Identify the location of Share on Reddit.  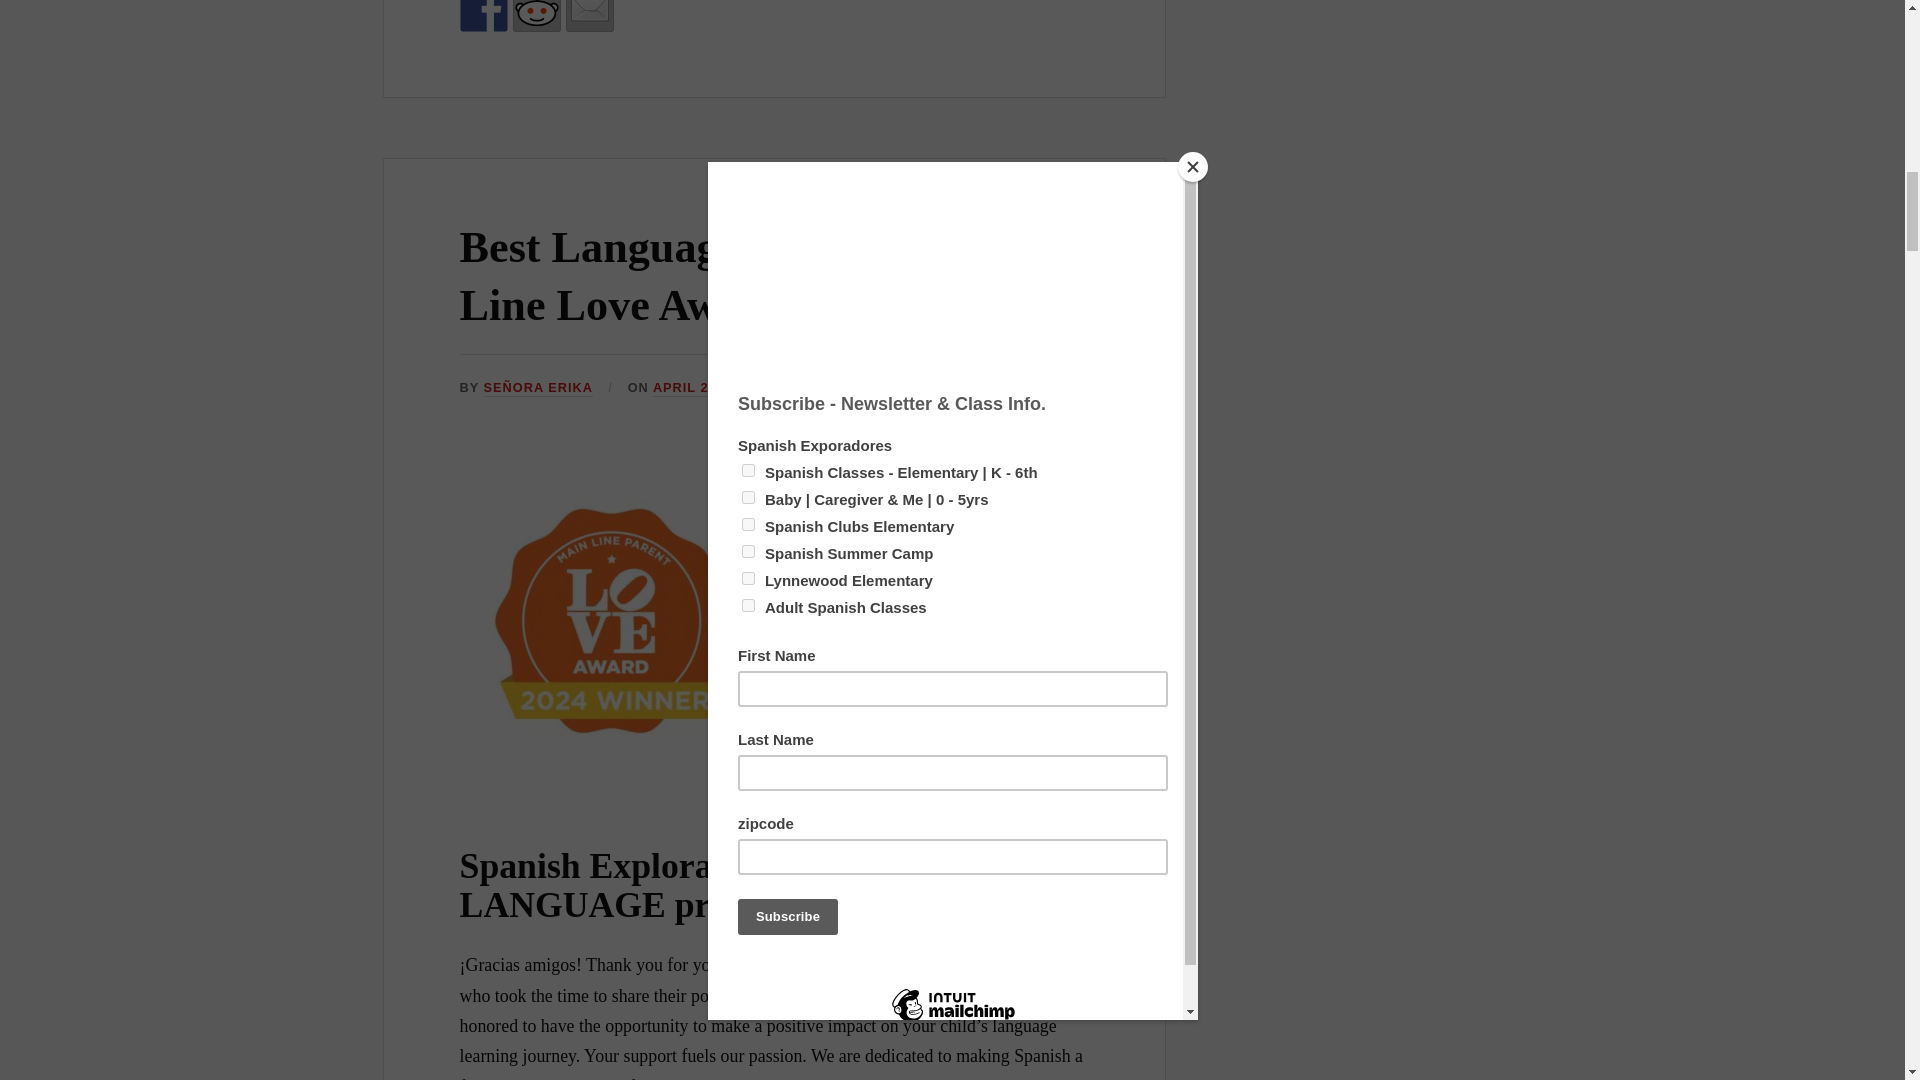
(536, 16).